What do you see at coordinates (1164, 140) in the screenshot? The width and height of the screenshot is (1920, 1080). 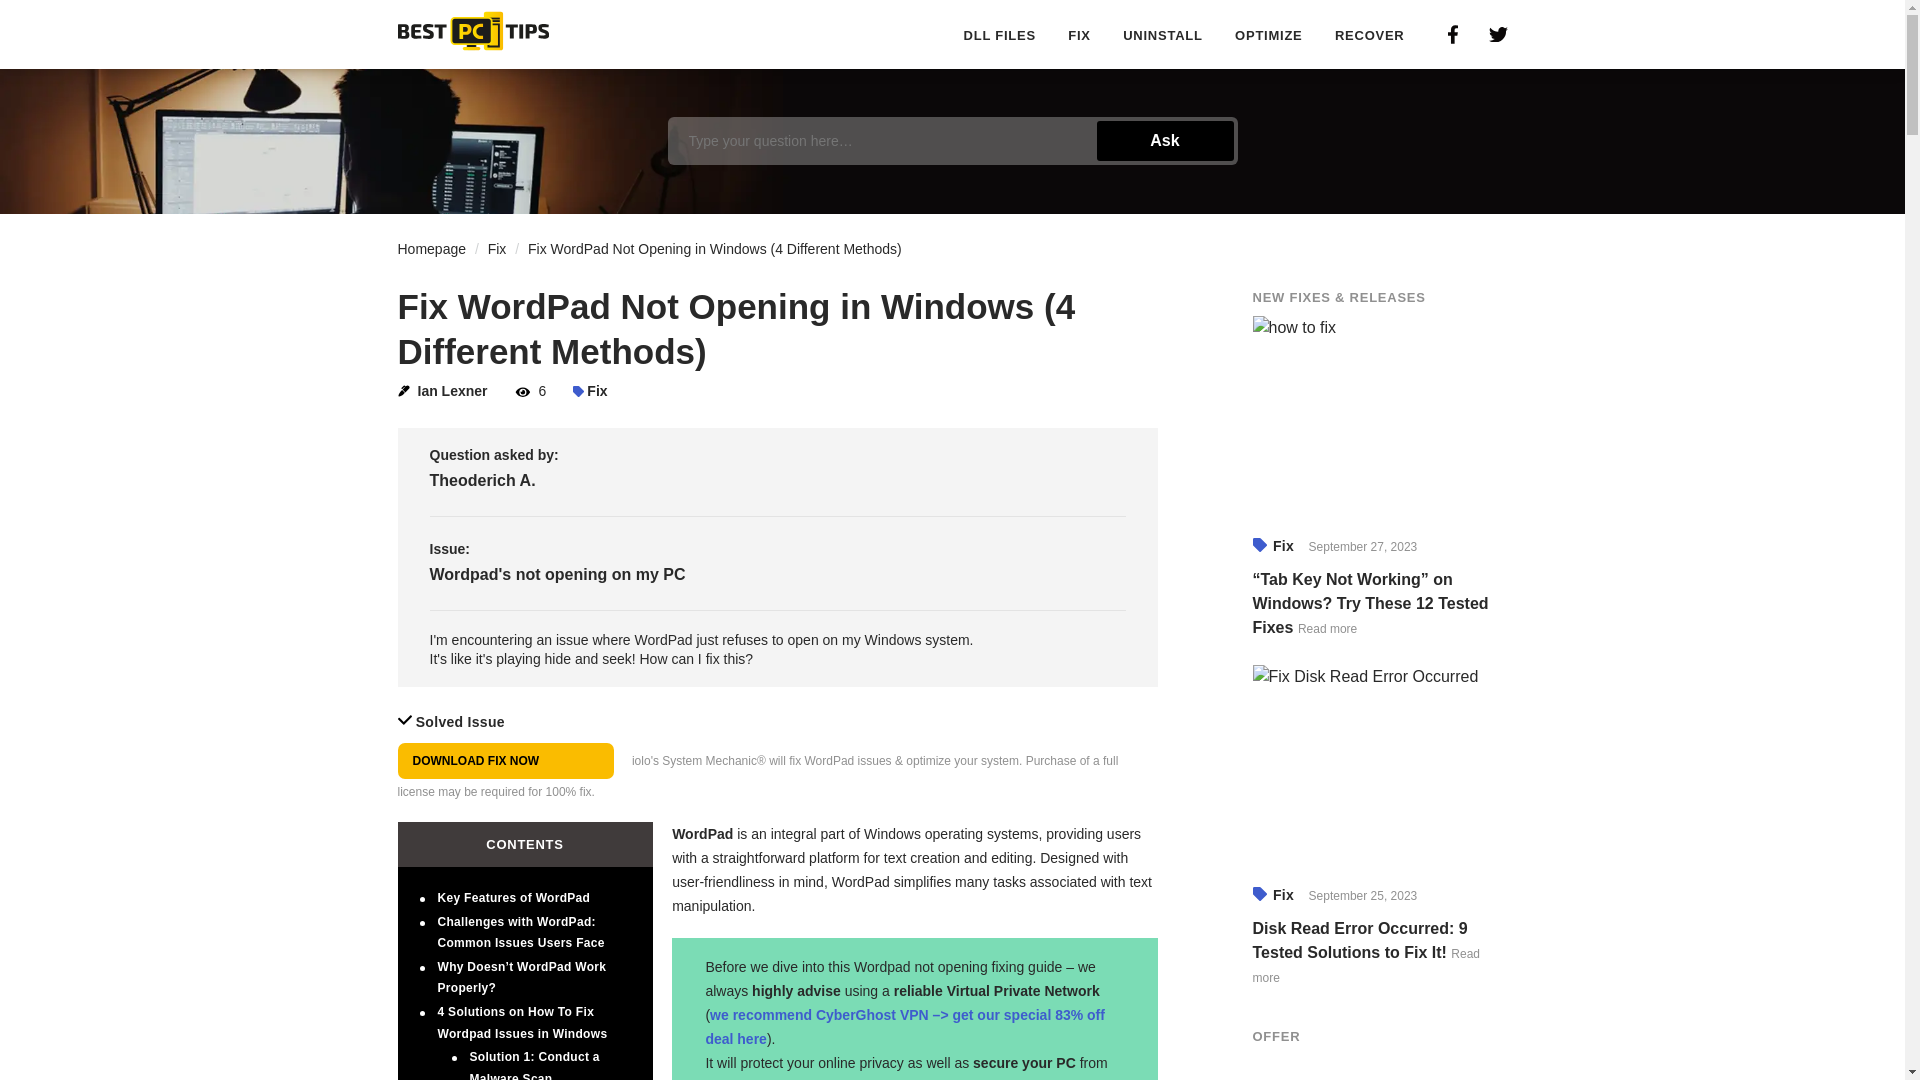 I see `Ask` at bounding box center [1164, 140].